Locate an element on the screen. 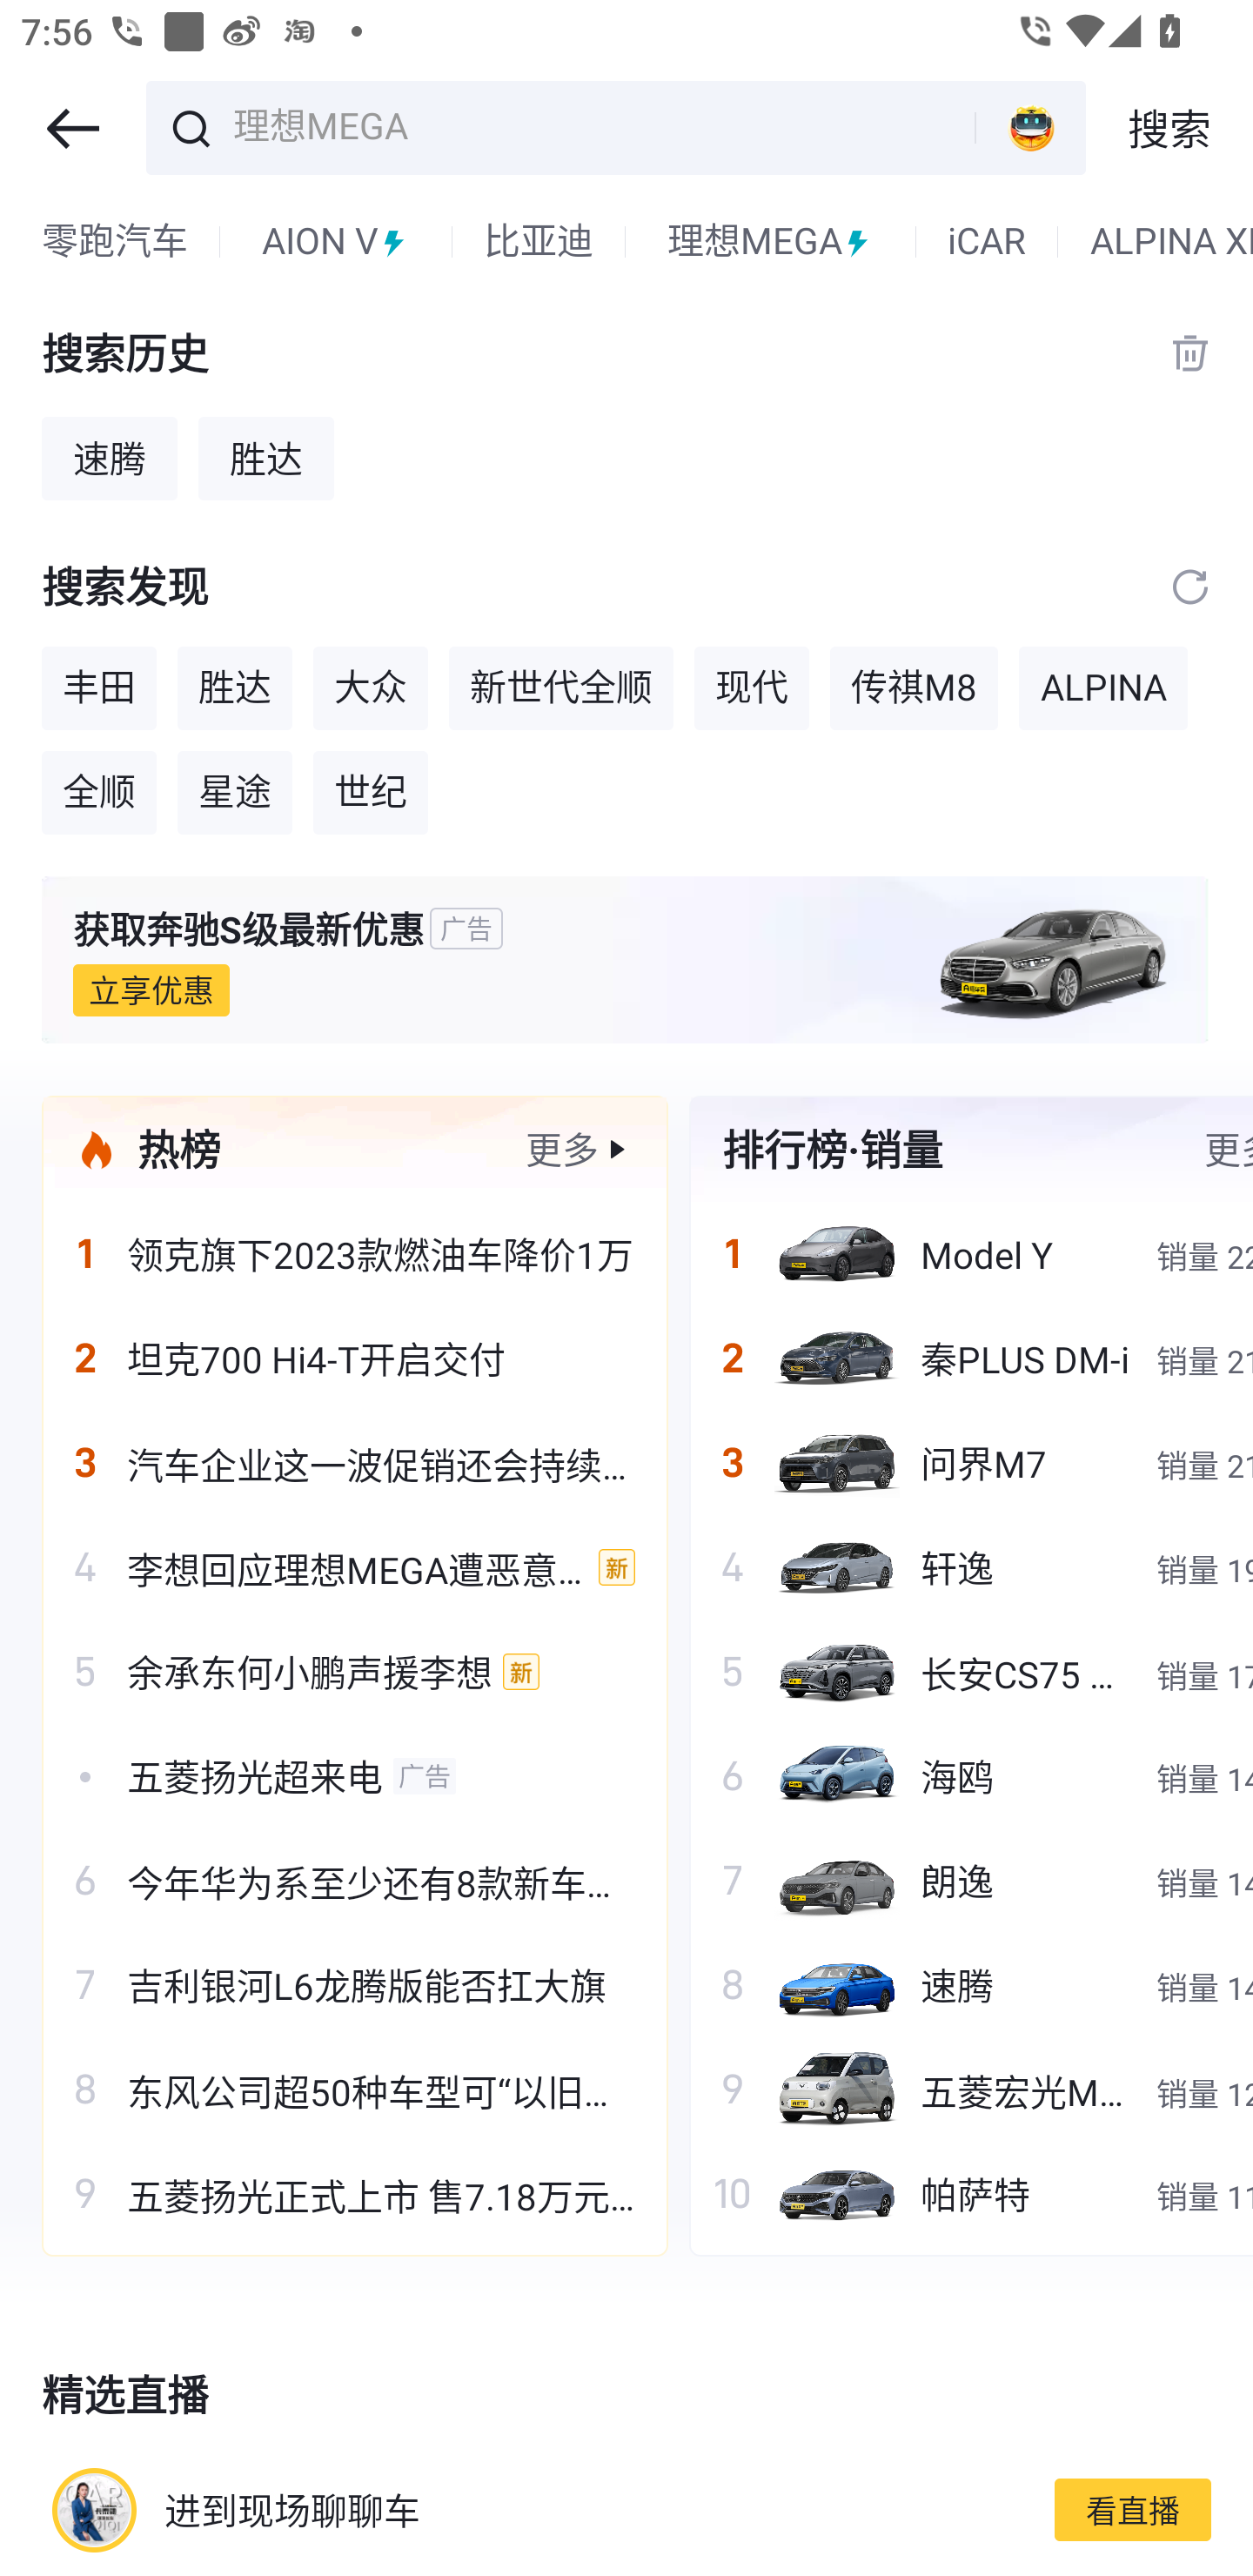  速腾 销量 14209 is located at coordinates (971, 1984).